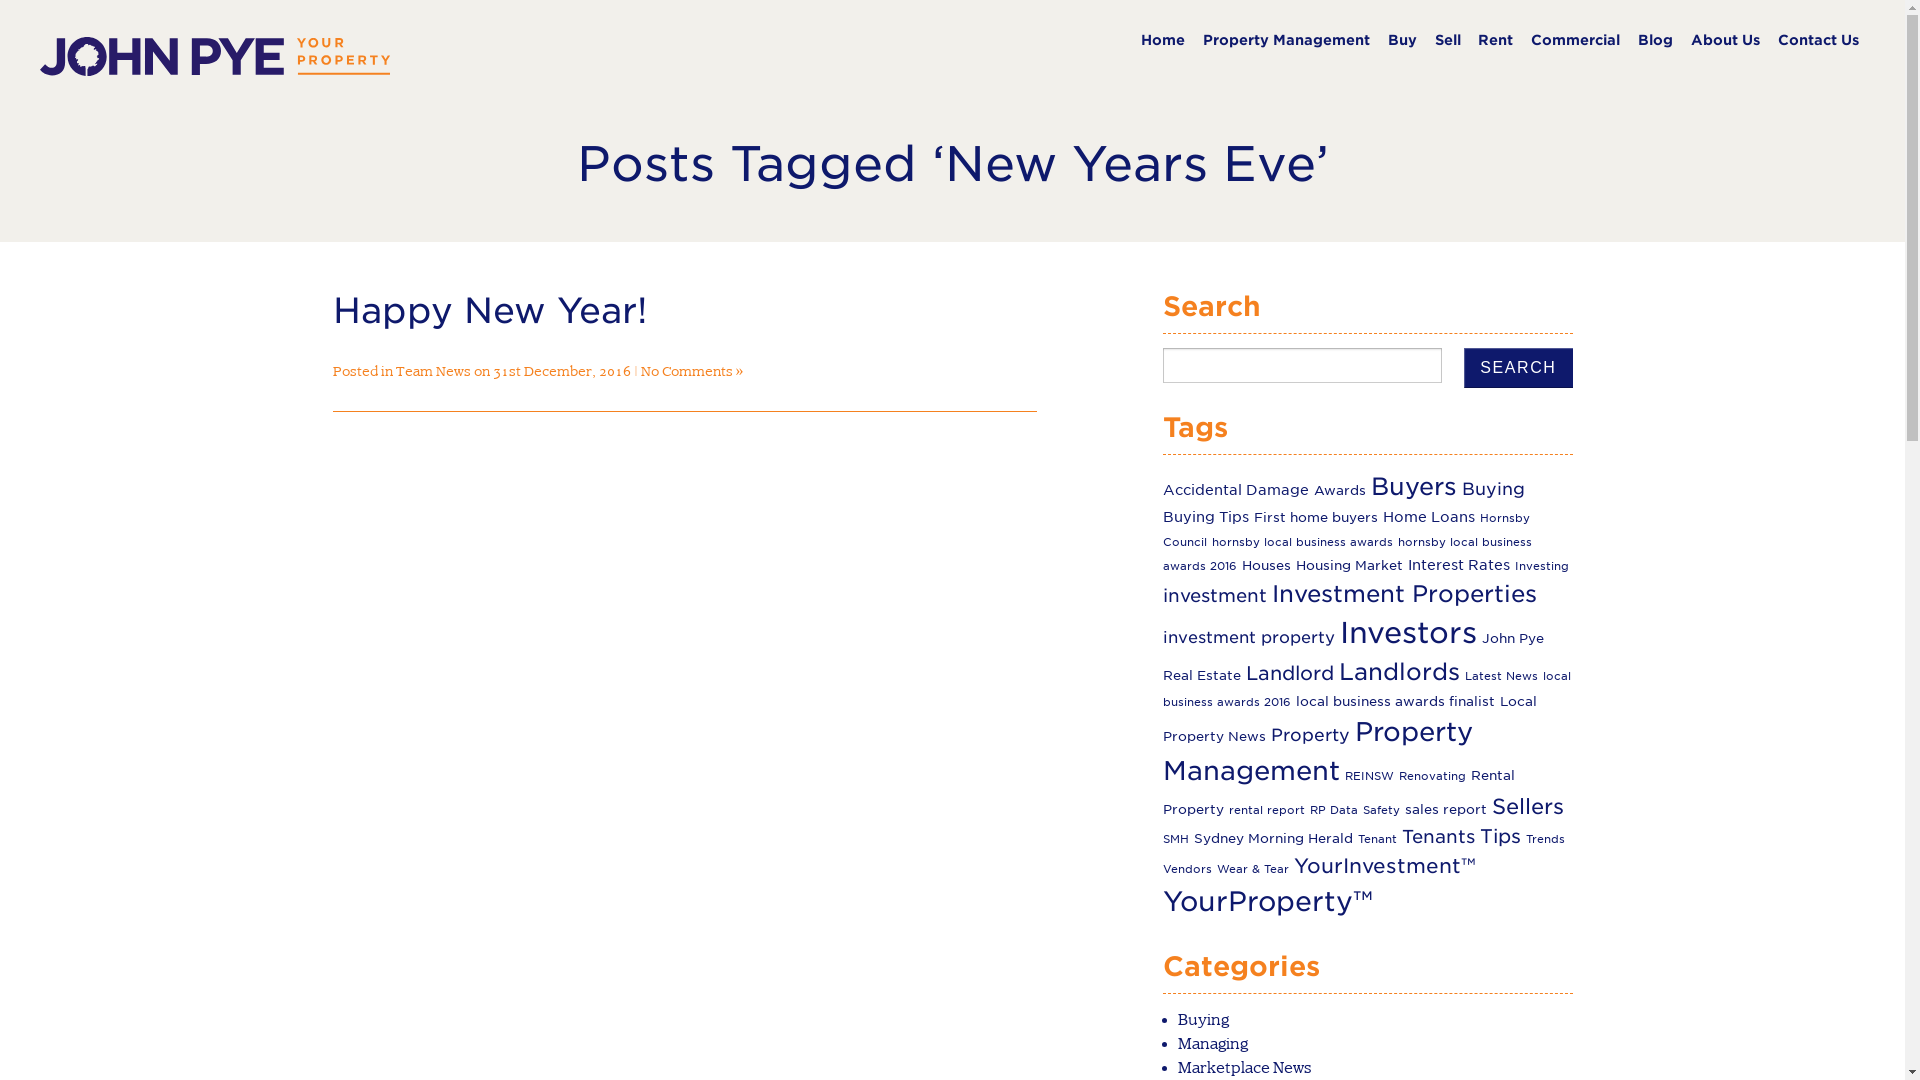 Image resolution: width=1920 pixels, height=1080 pixels. I want to click on Buying, so click(1204, 1020).